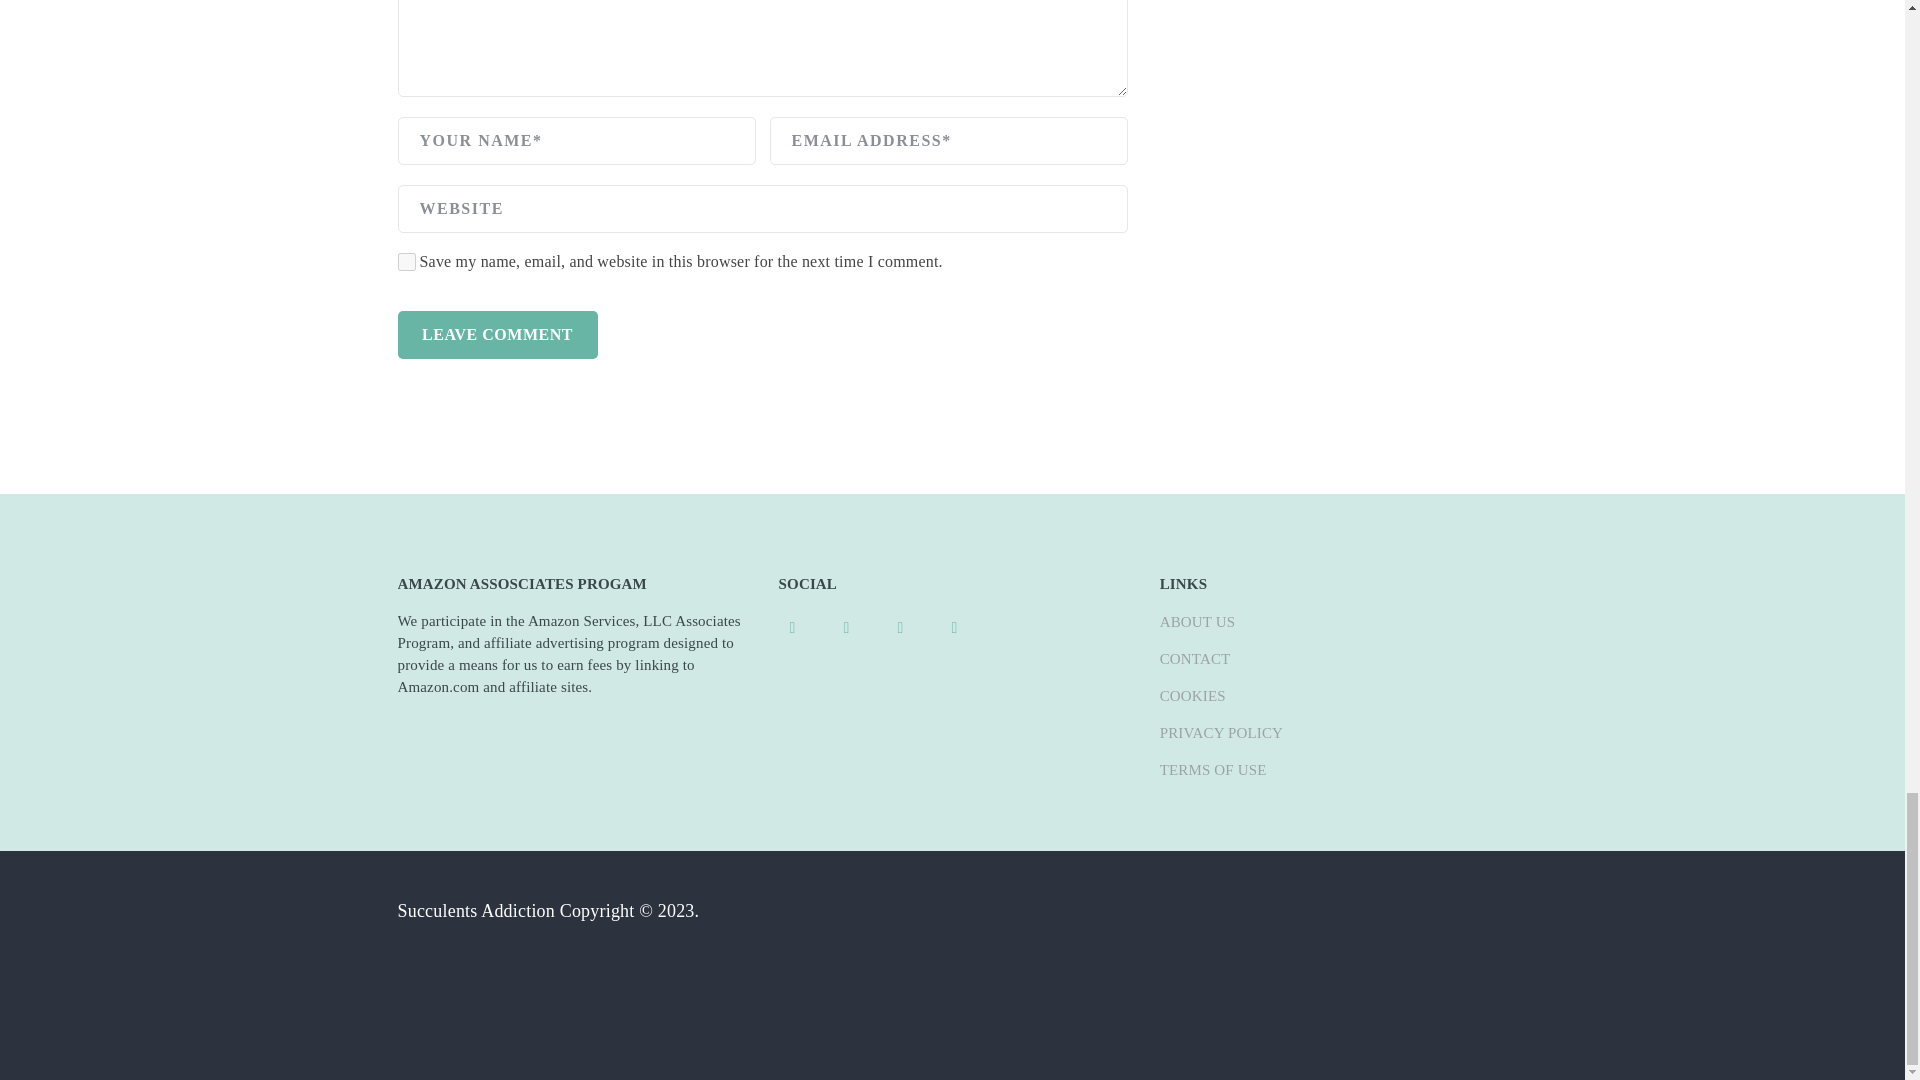  I want to click on Leave Comment, so click(497, 334).